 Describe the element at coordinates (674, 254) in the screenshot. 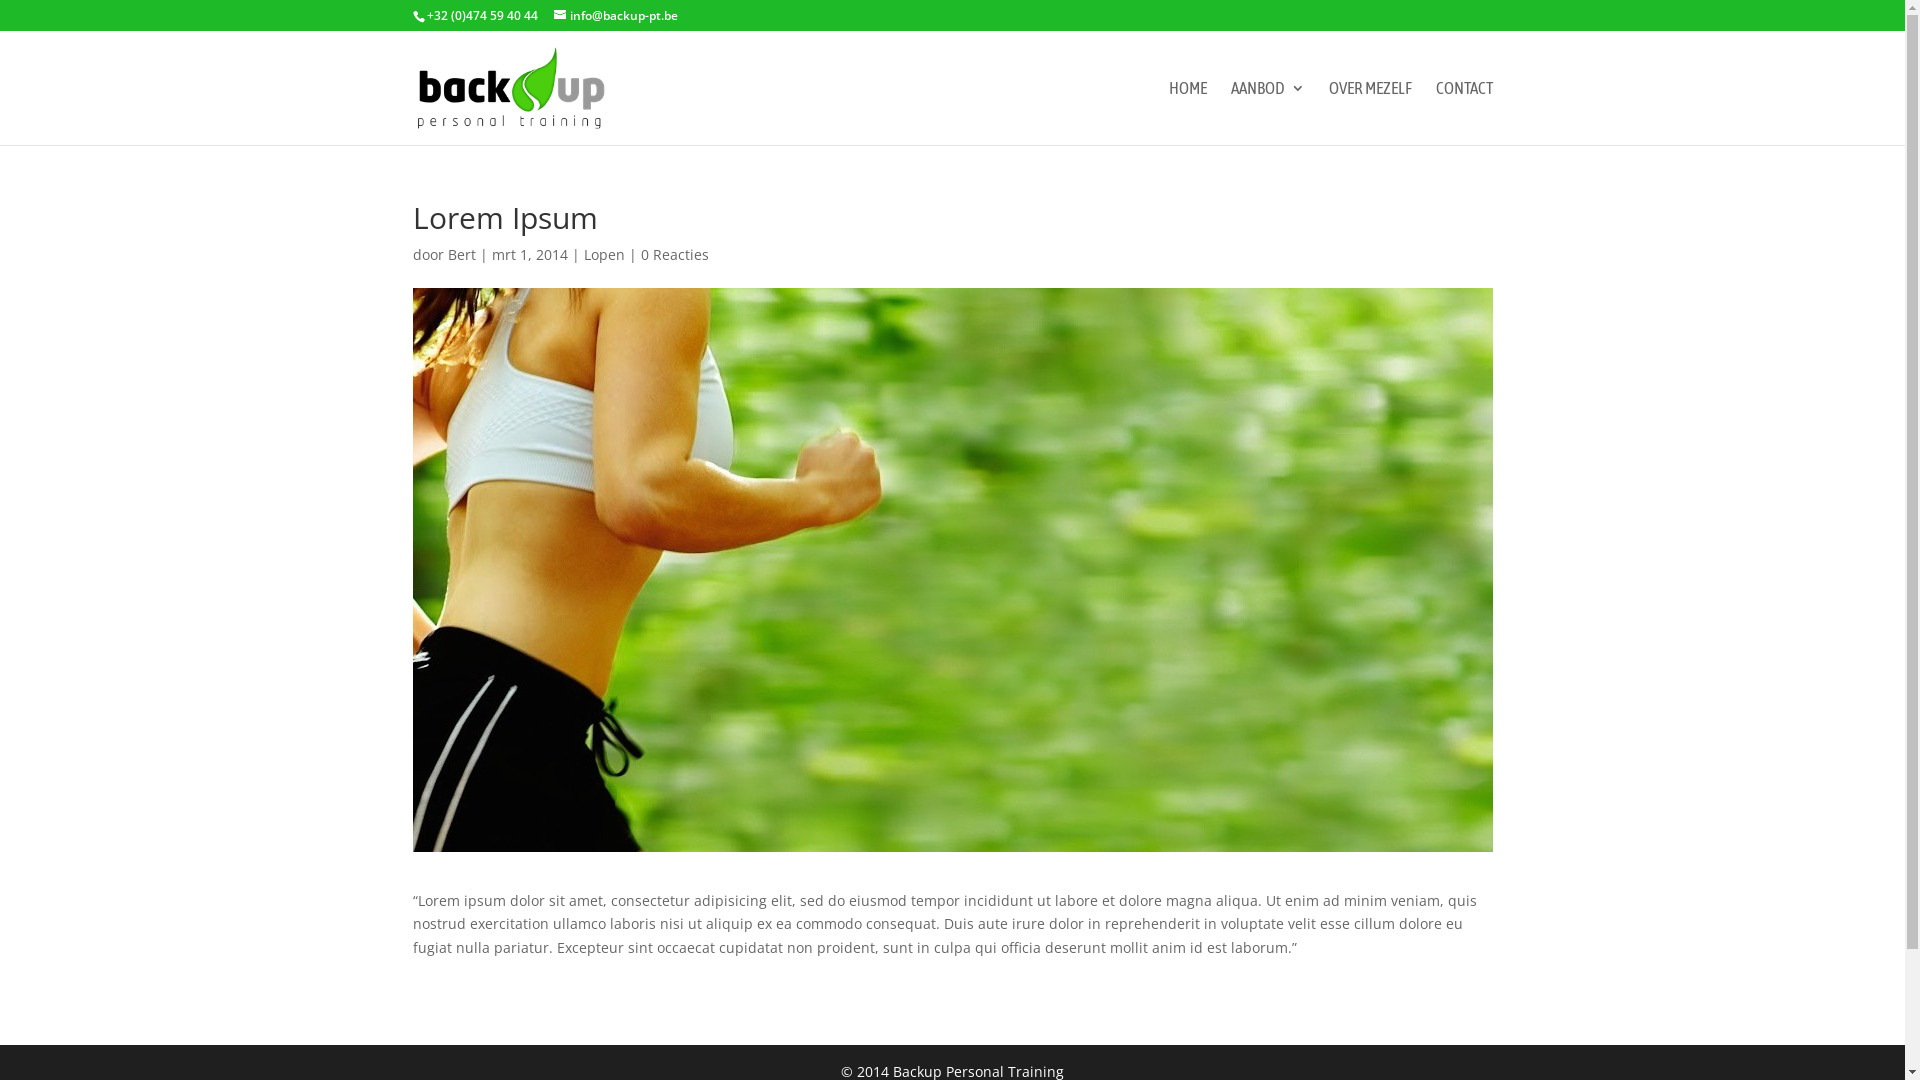

I see `0 Reacties` at that location.